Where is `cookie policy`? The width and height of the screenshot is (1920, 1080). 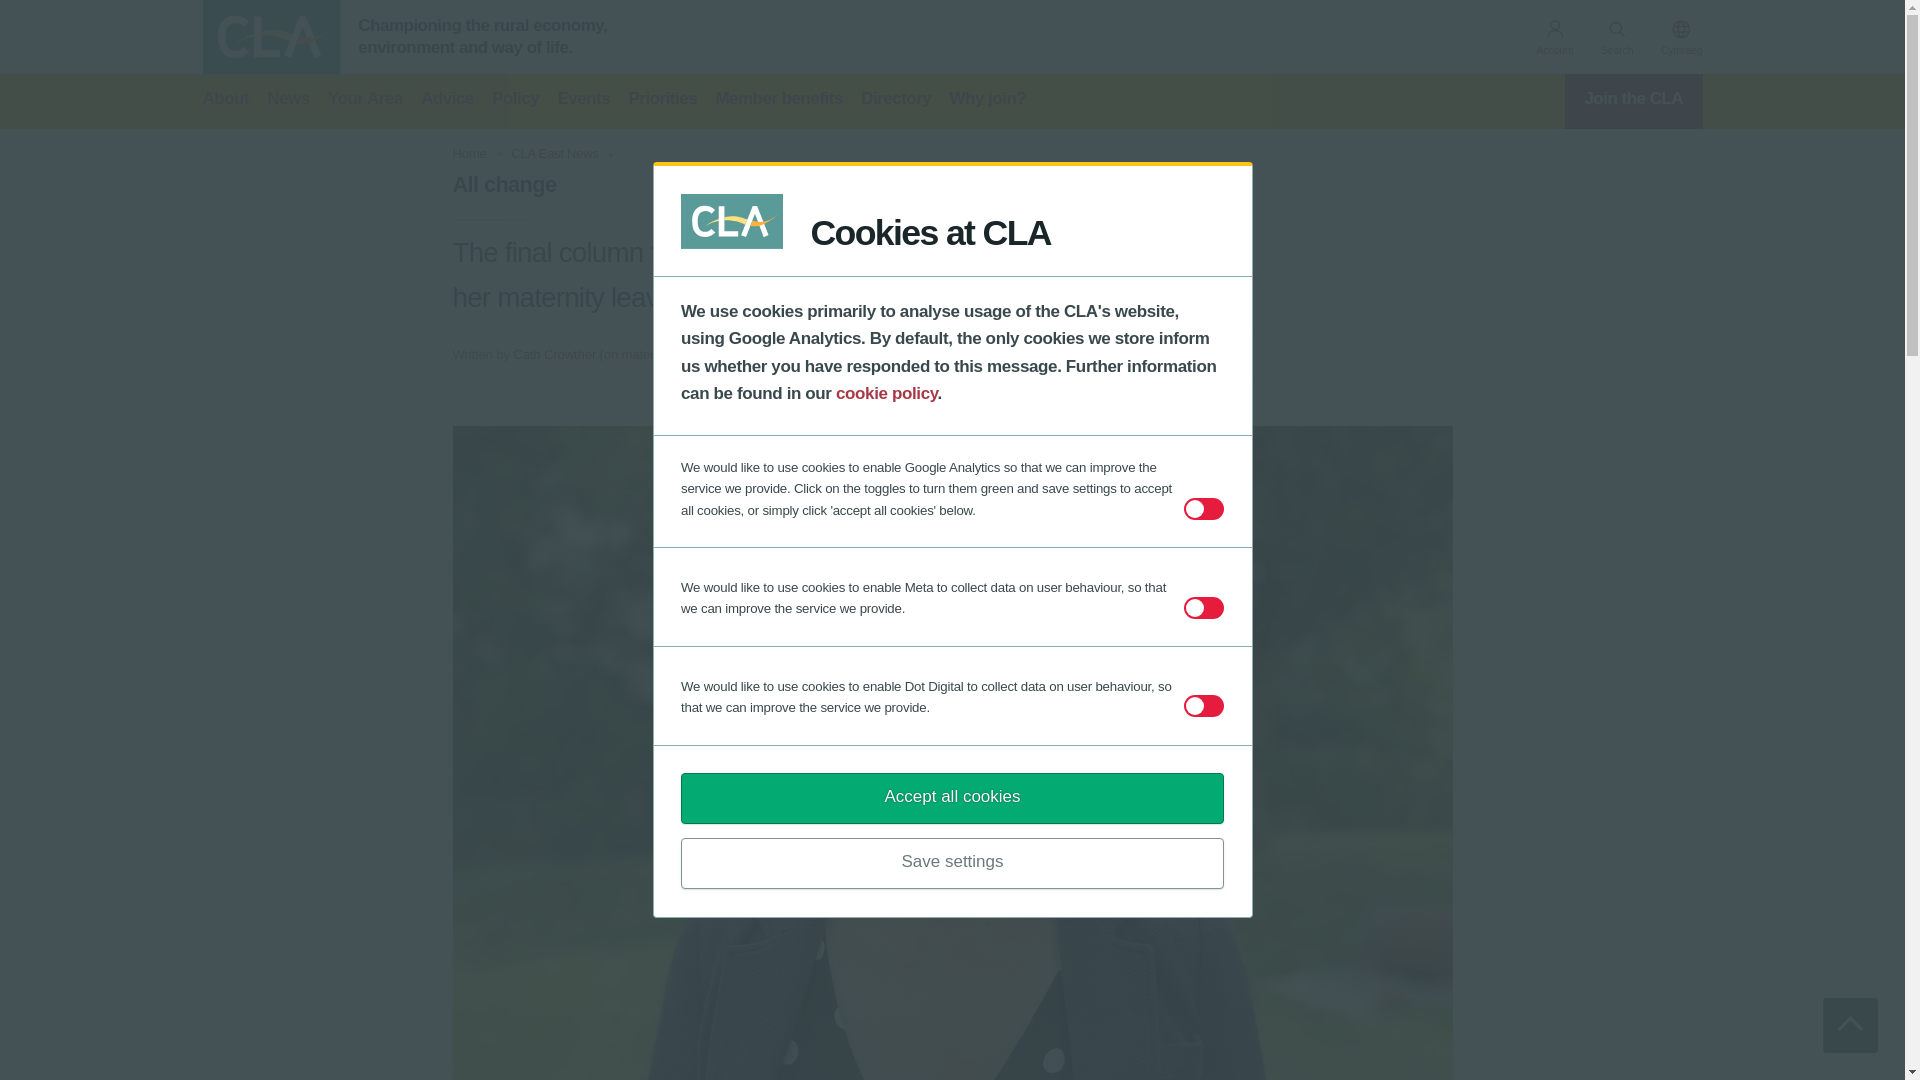
cookie policy is located at coordinates (886, 393).